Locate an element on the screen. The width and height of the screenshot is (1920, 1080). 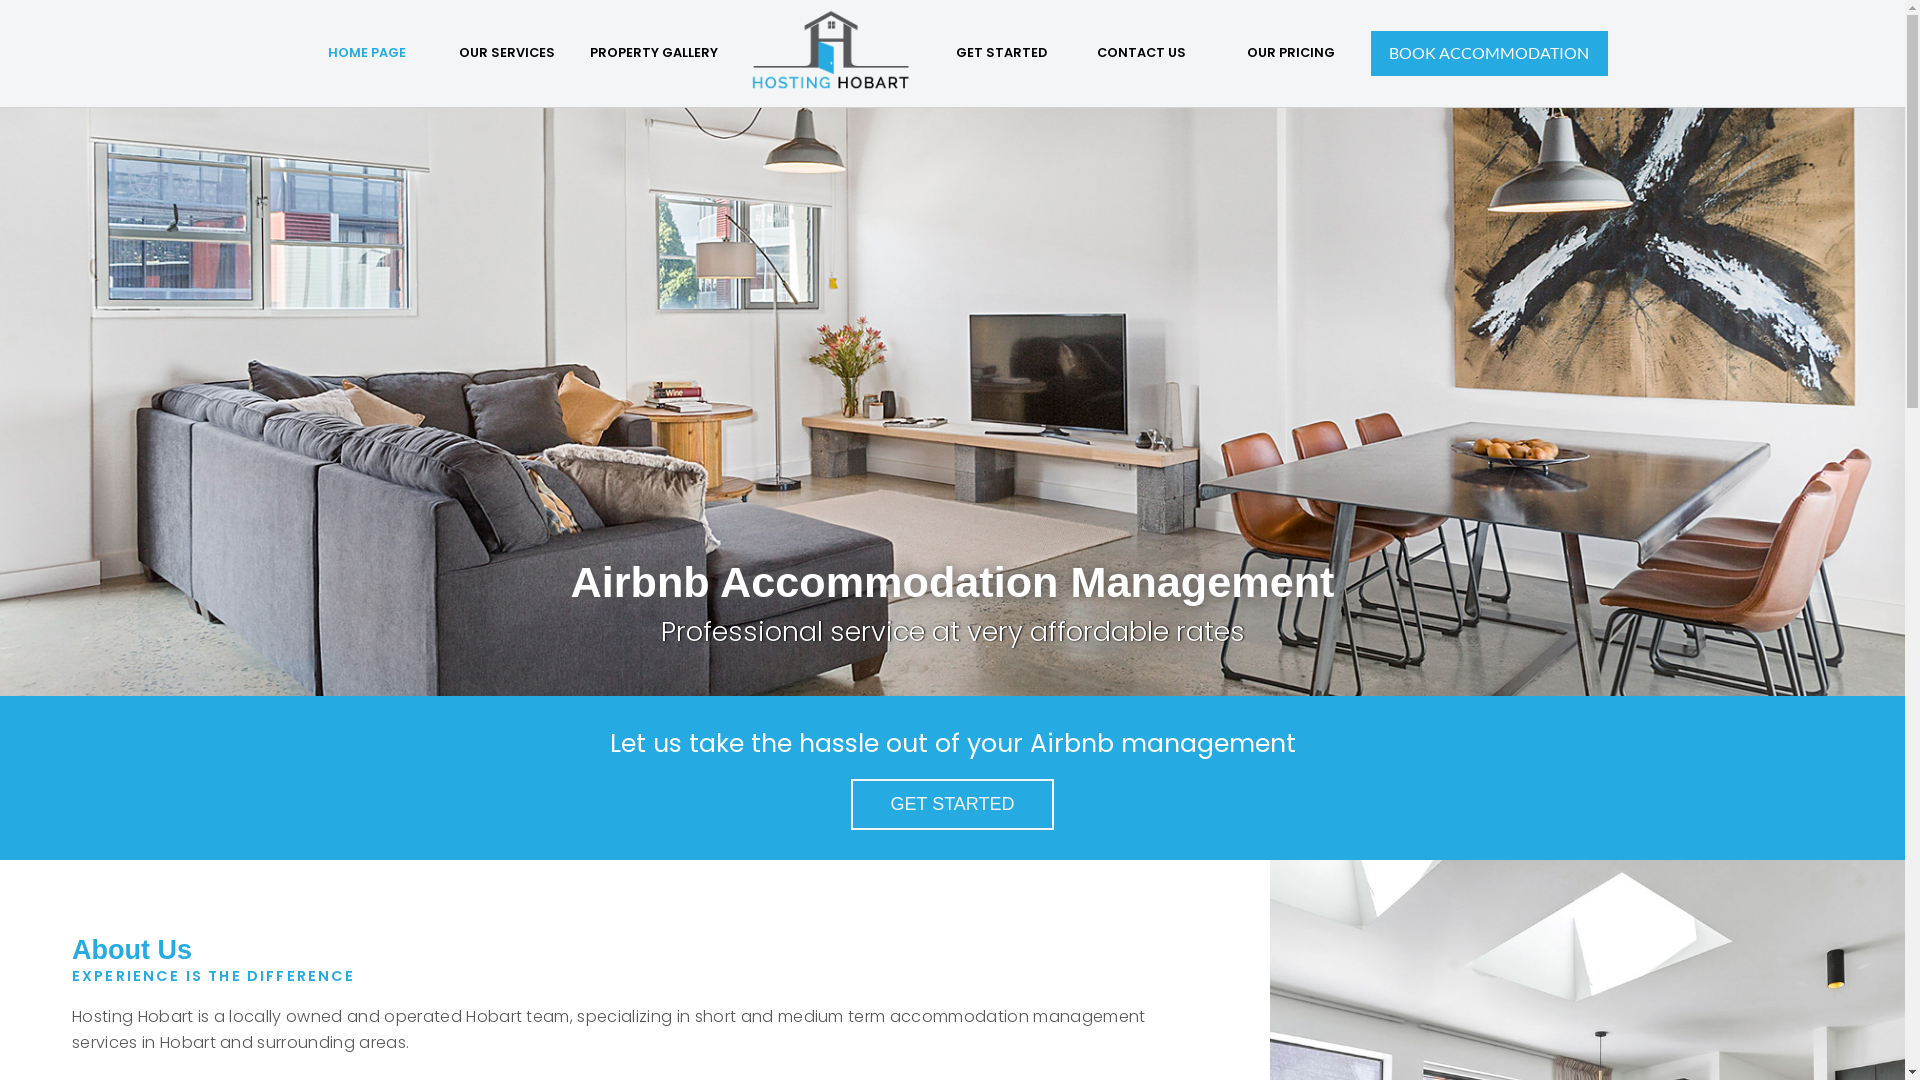
OUR SERVICES is located at coordinates (507, 54).